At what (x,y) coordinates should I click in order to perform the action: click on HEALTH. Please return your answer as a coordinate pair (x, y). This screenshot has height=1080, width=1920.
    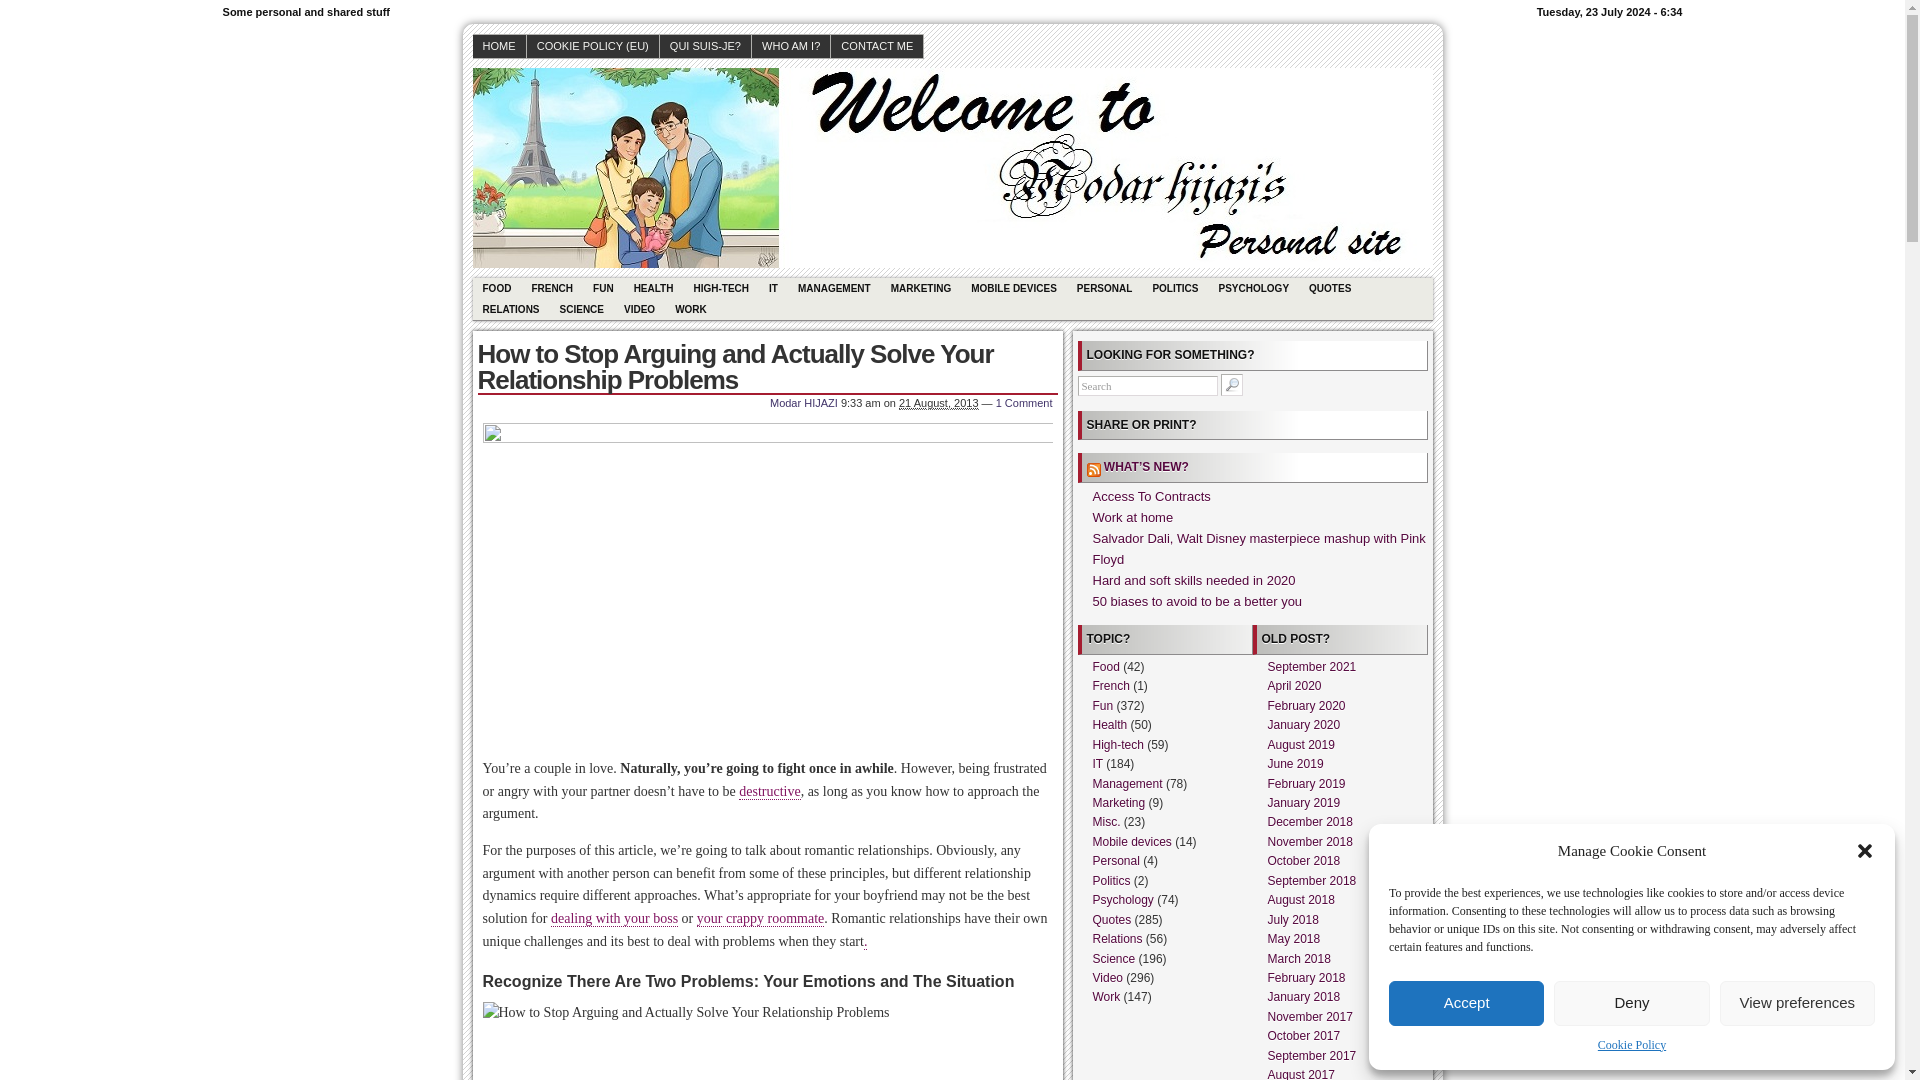
    Looking at the image, I should click on (654, 288).